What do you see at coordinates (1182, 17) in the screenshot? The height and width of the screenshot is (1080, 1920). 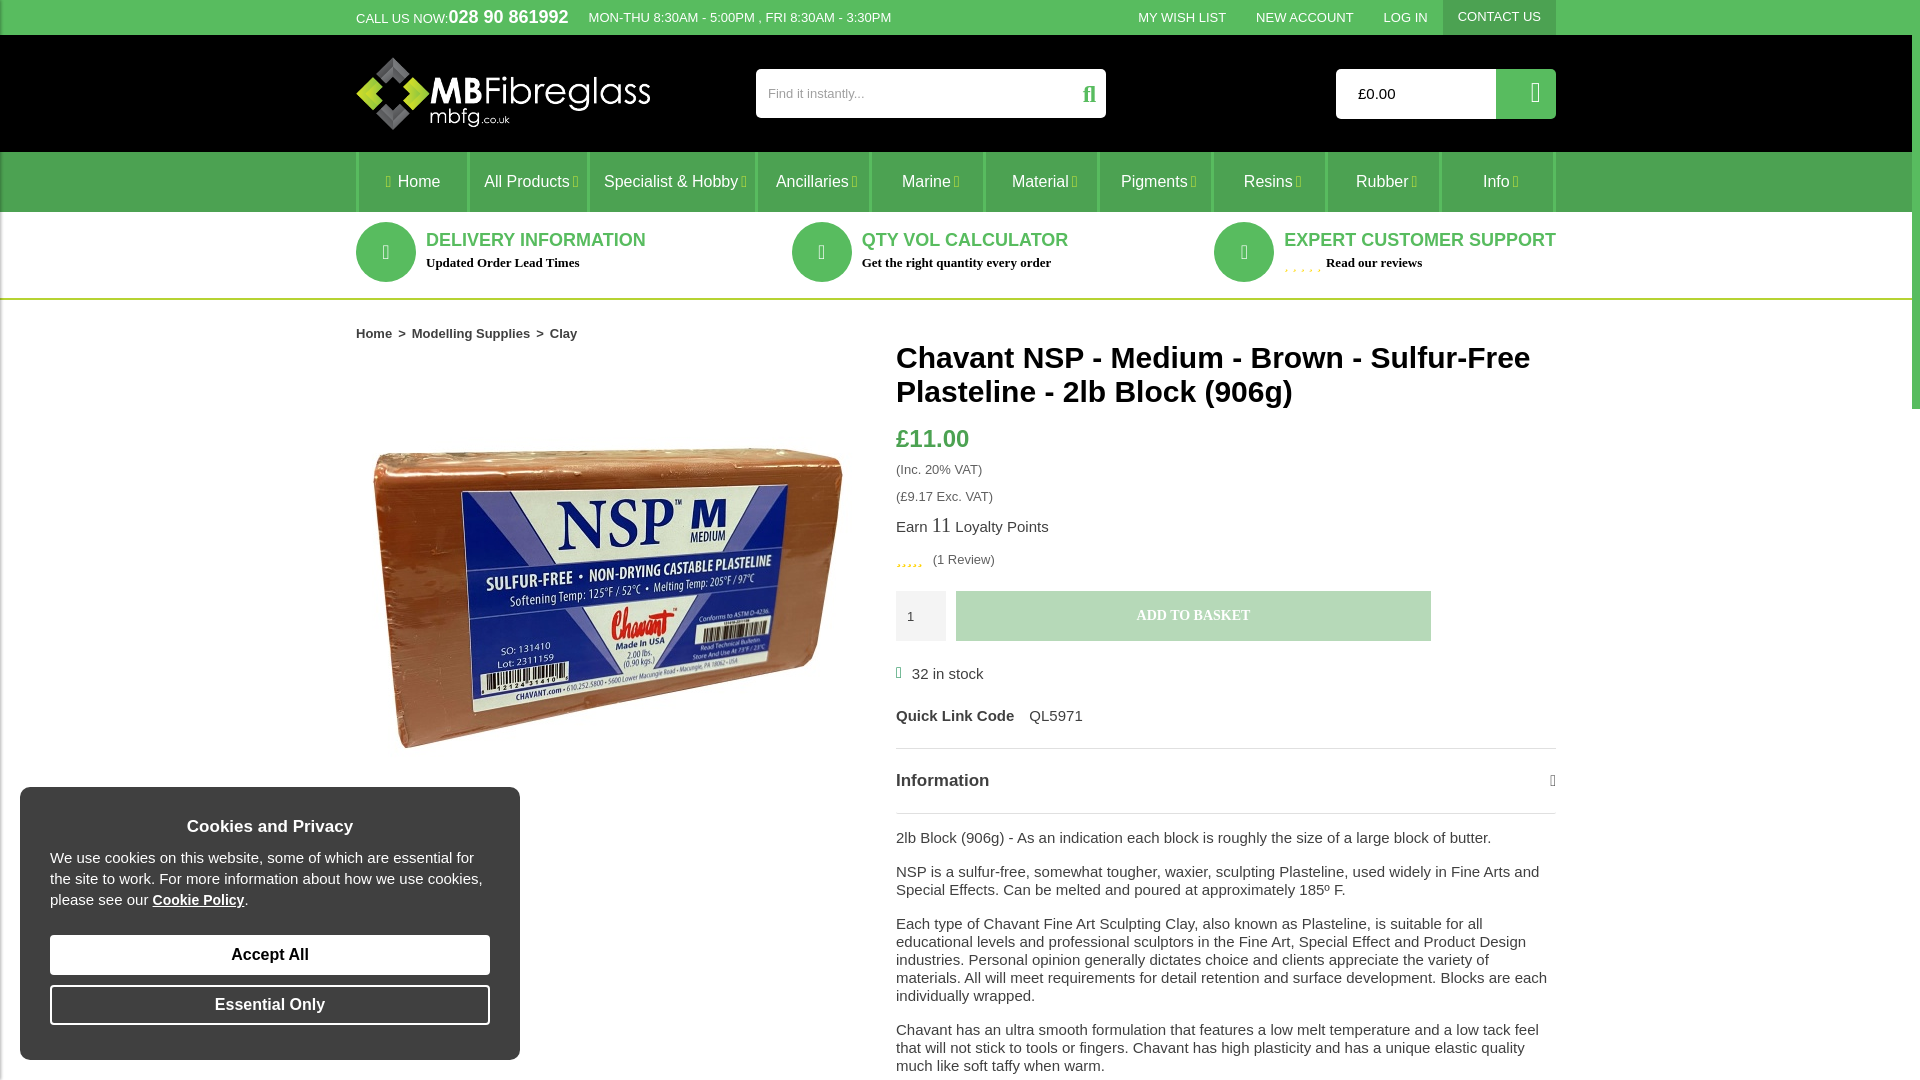 I see `MY WISH LIST` at bounding box center [1182, 17].